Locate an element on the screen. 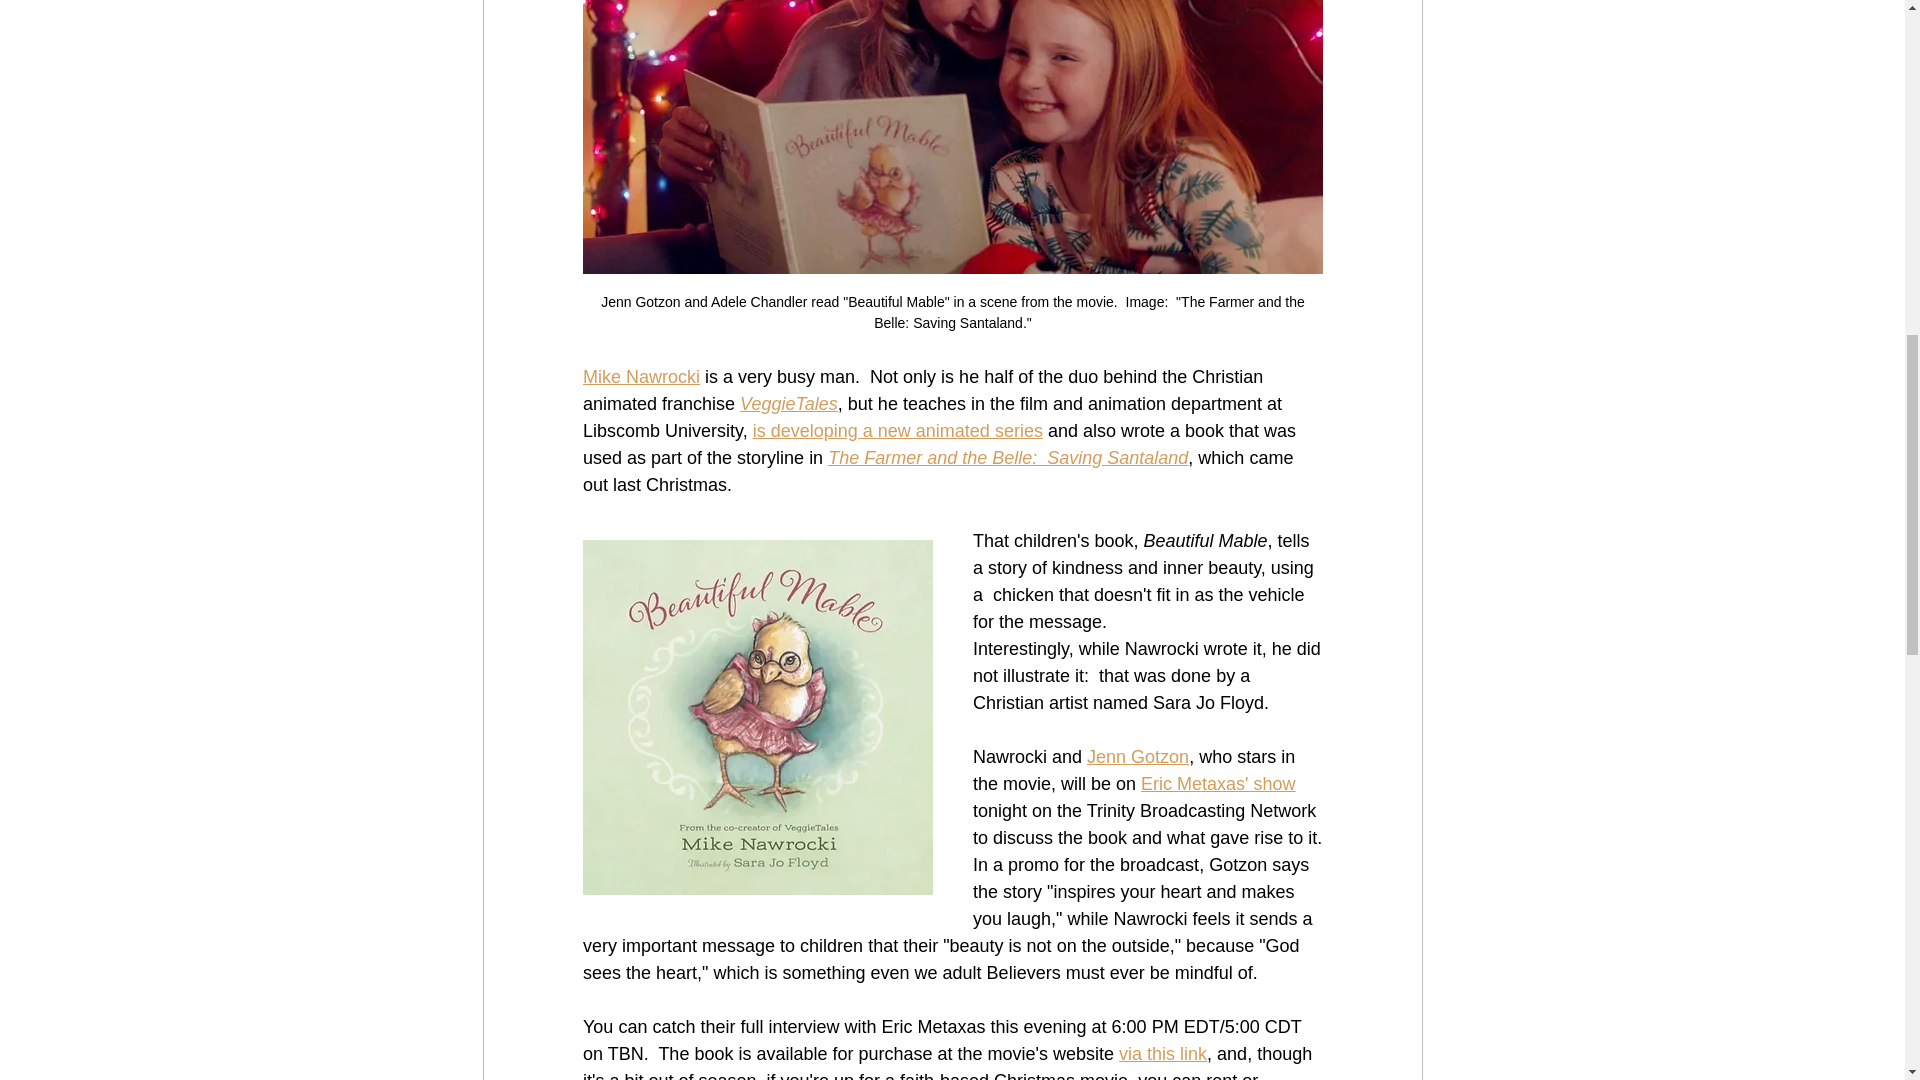  Eric Metaxas' show is located at coordinates (1218, 784).